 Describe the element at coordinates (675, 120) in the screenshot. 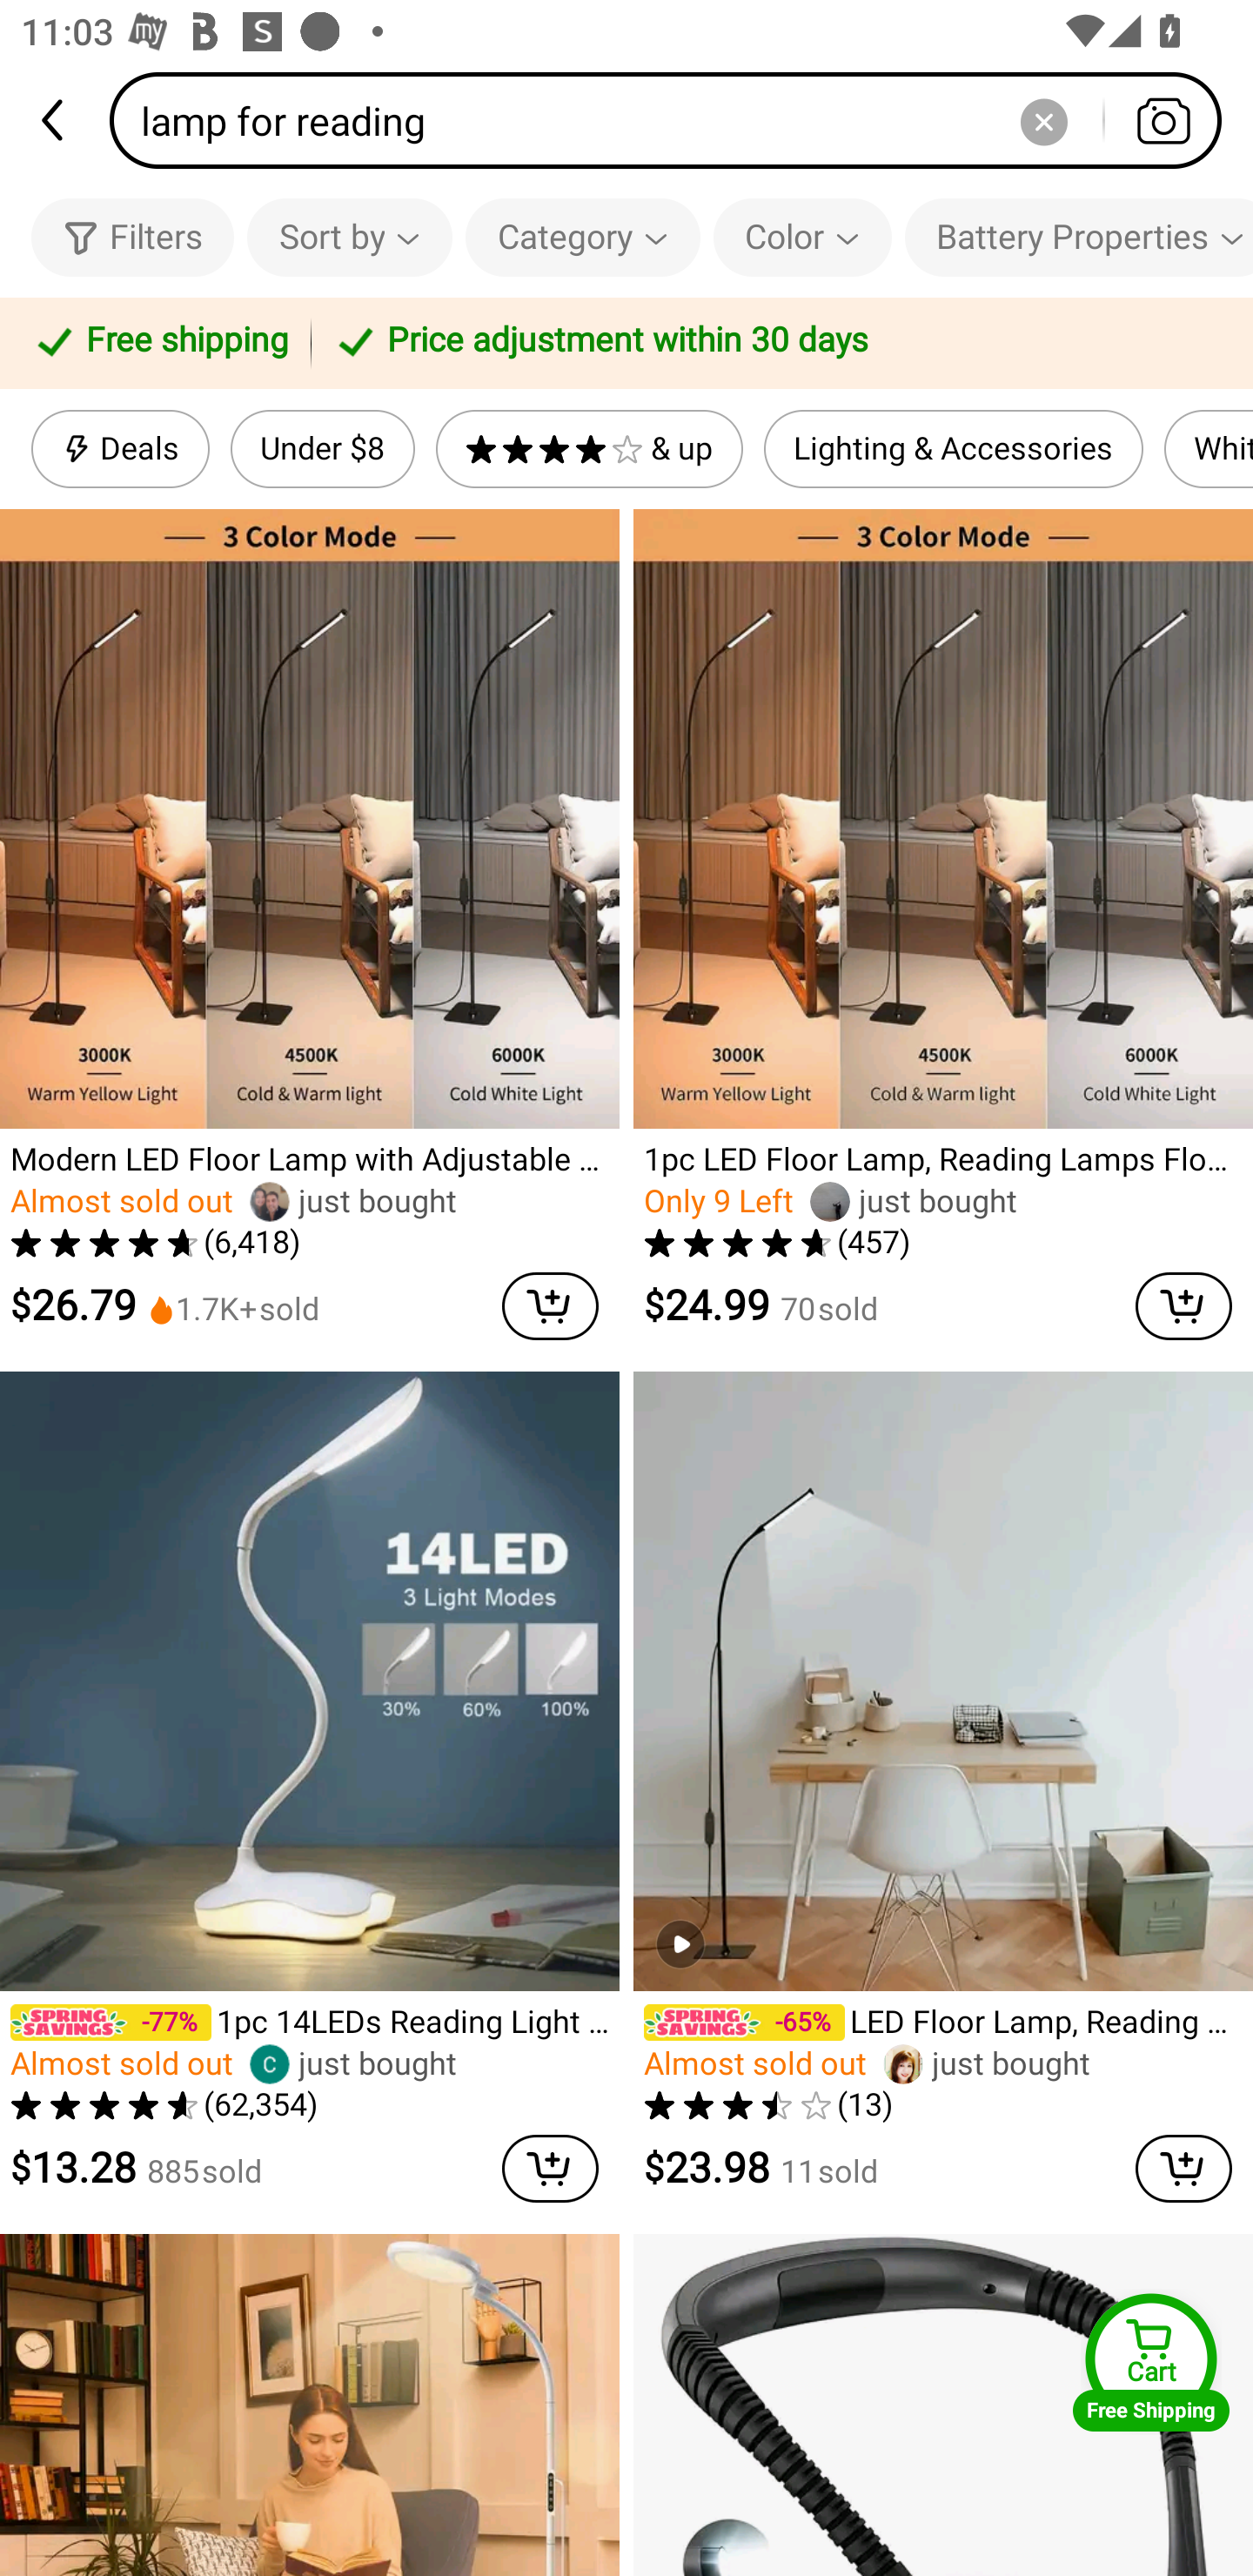

I see `lamp for reading` at that location.